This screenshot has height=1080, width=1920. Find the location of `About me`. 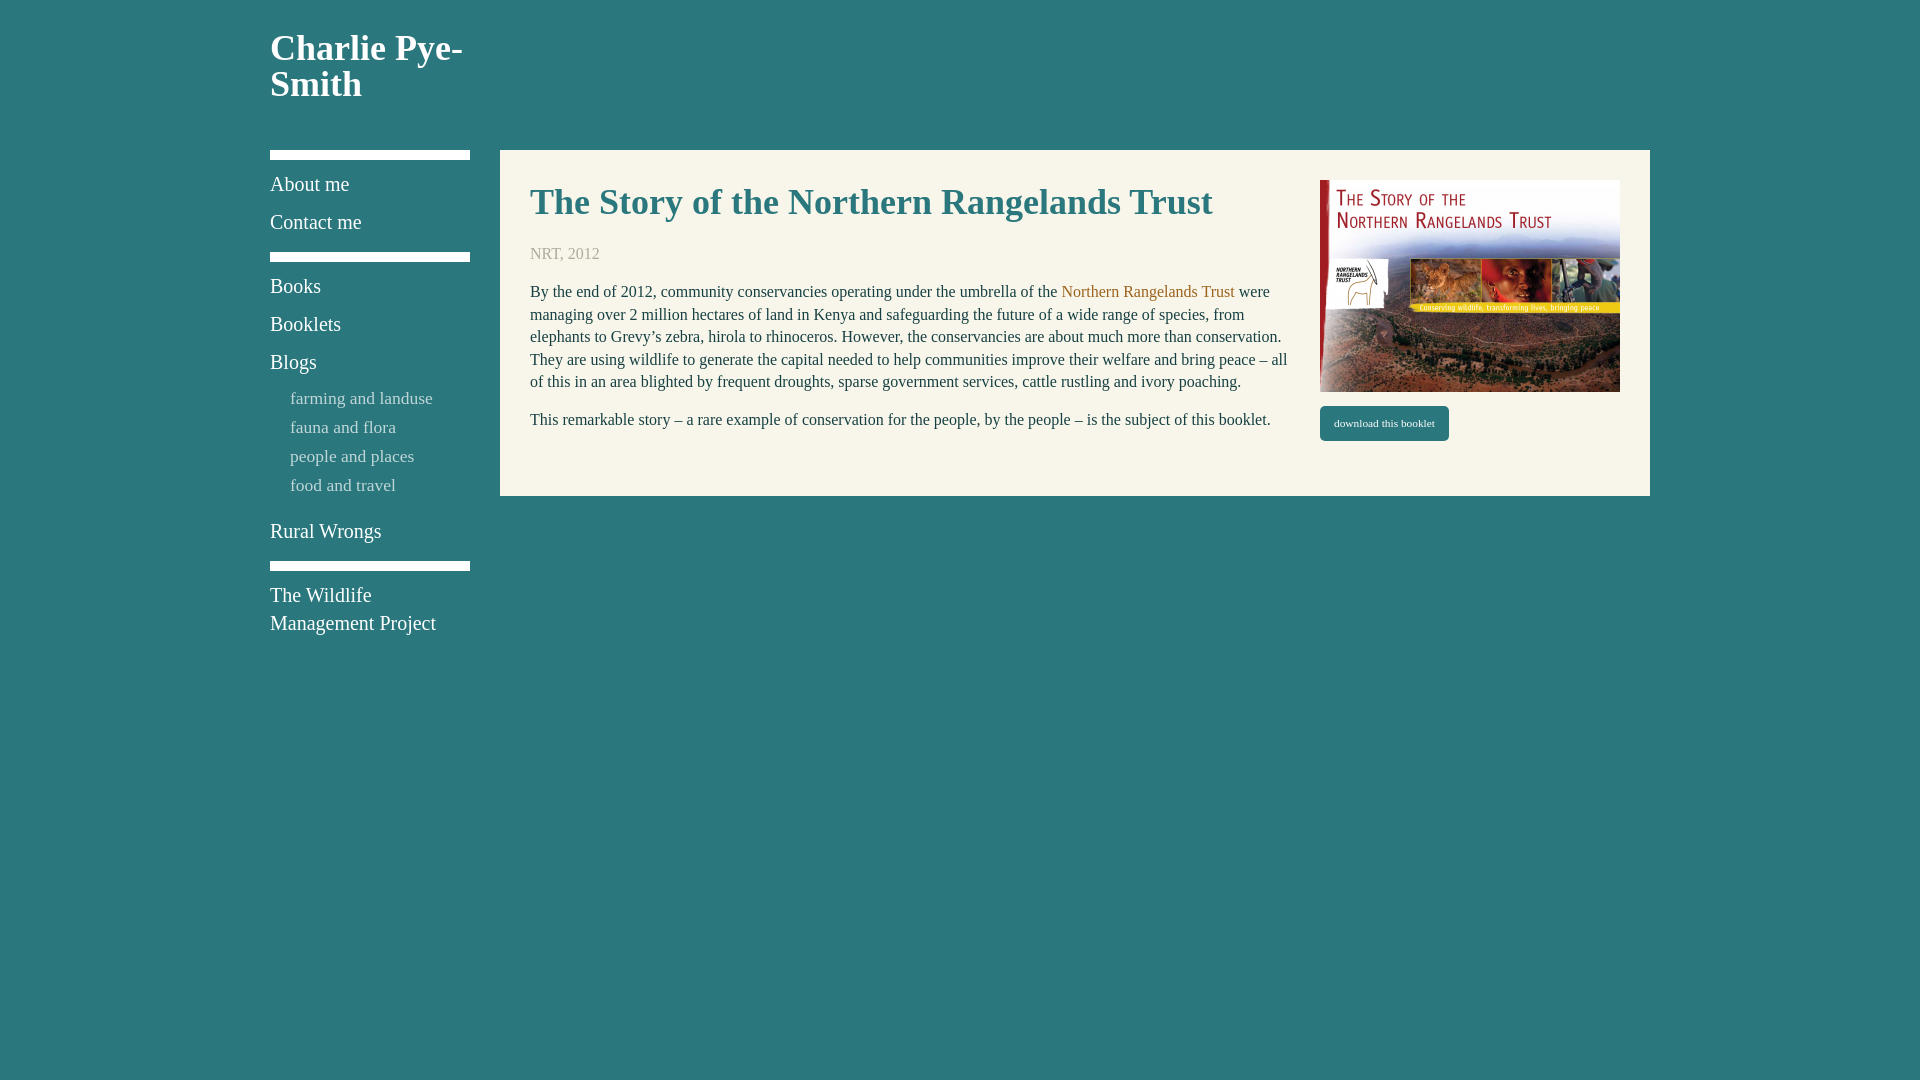

About me is located at coordinates (310, 184).